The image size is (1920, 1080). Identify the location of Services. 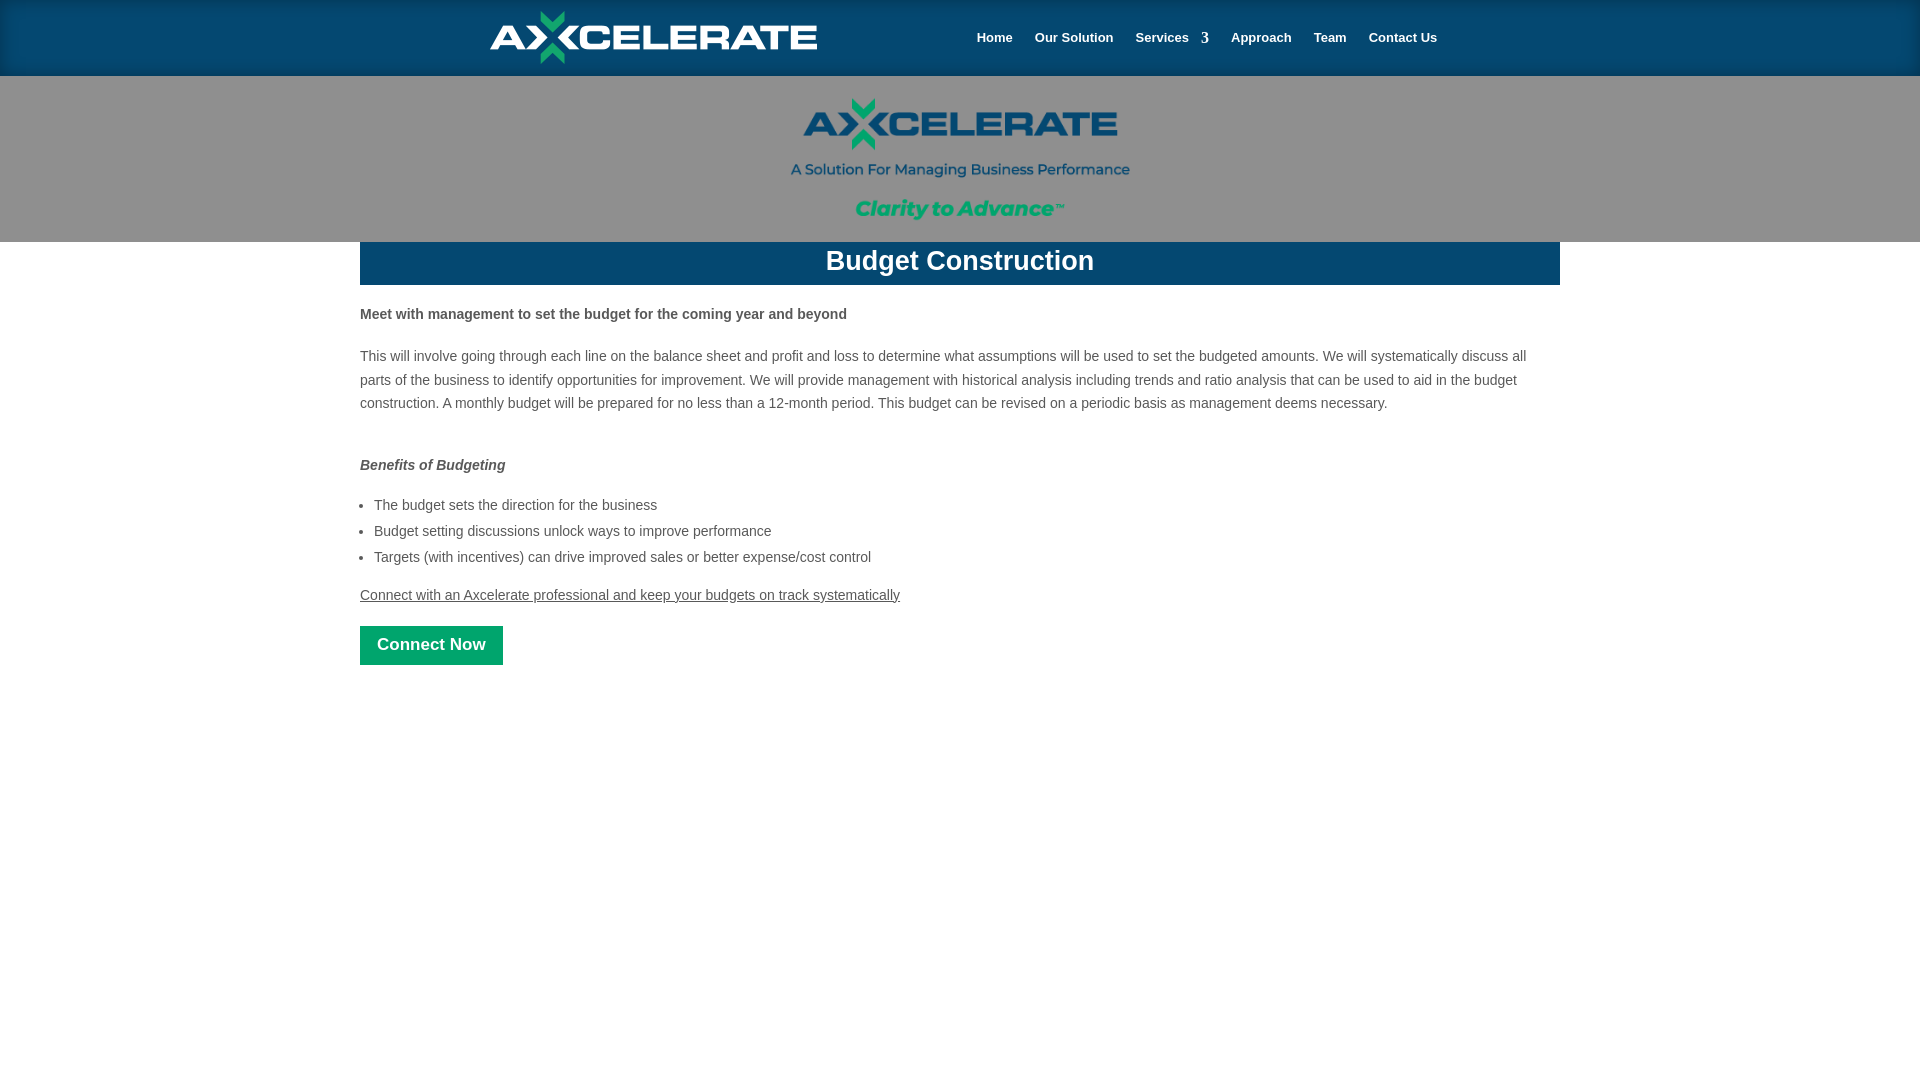
(1172, 38).